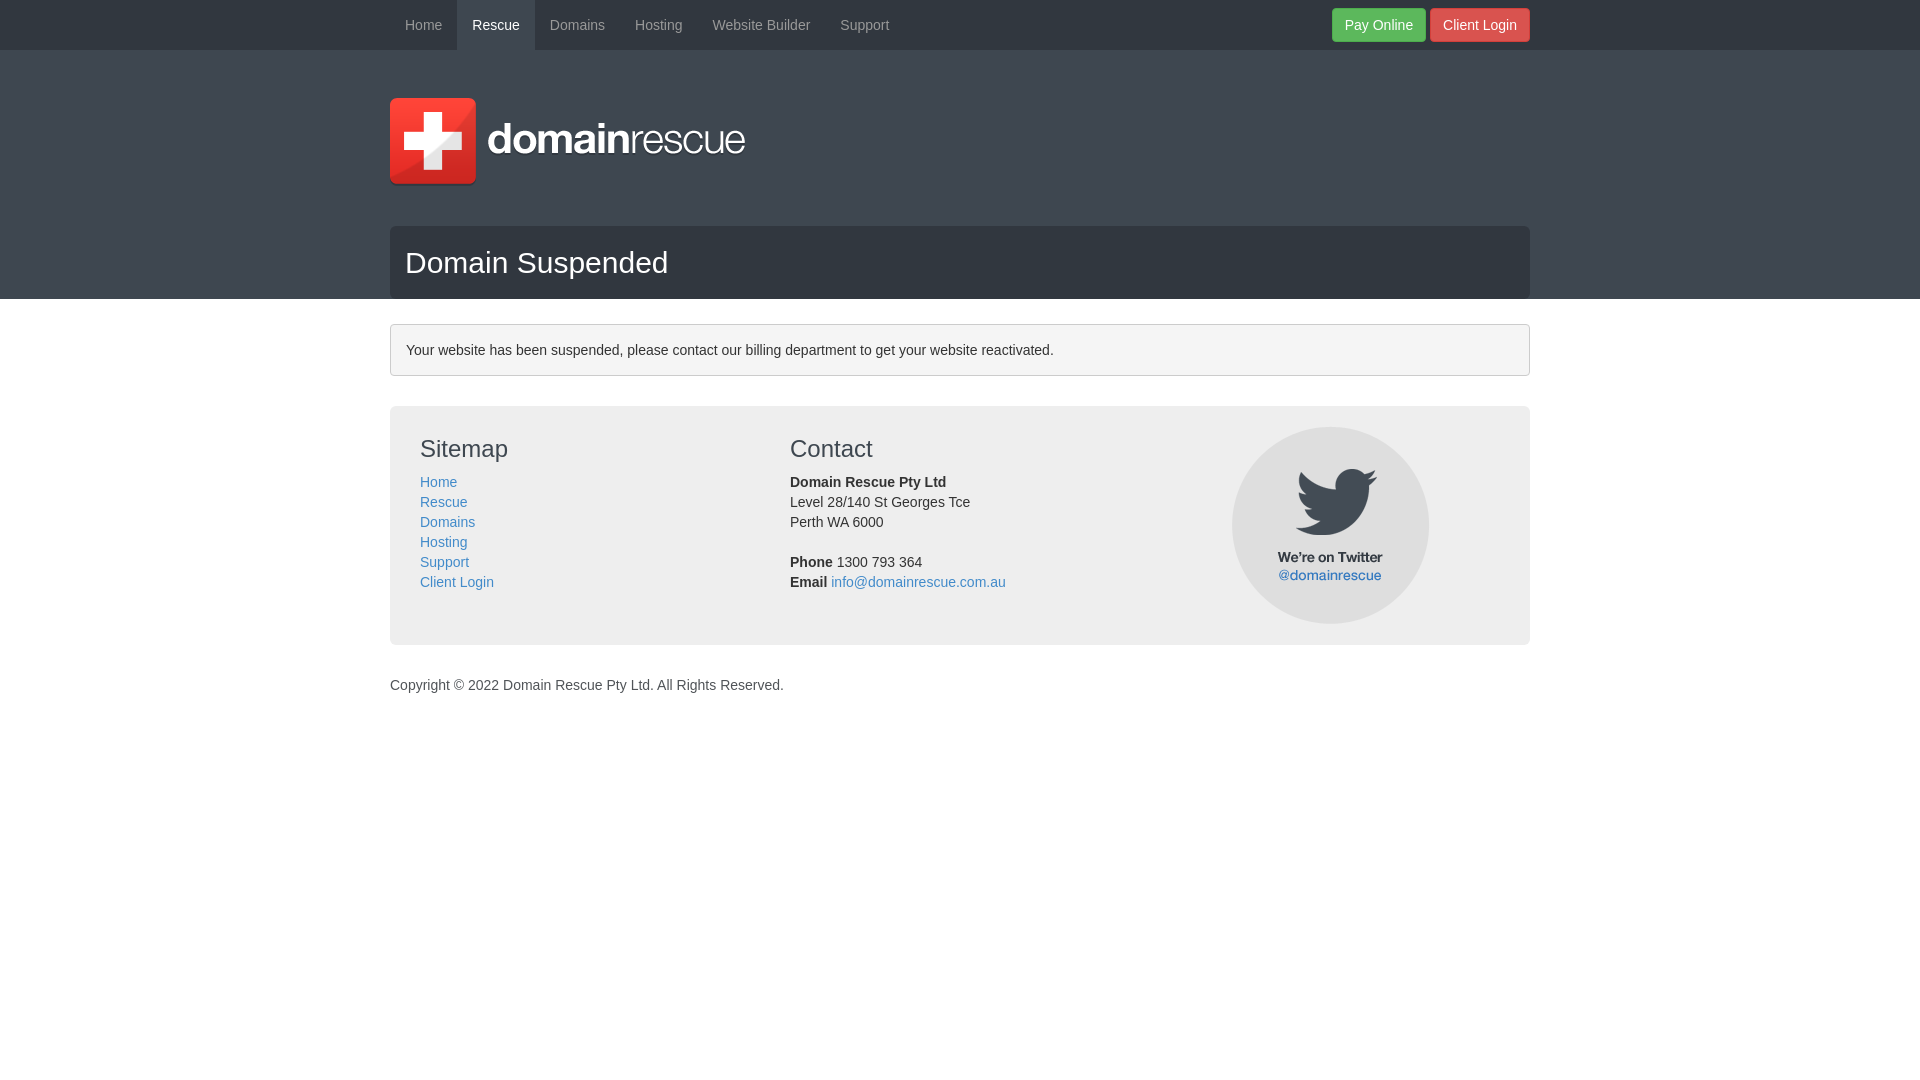 The image size is (1920, 1080). What do you see at coordinates (444, 542) in the screenshot?
I see `Hosting` at bounding box center [444, 542].